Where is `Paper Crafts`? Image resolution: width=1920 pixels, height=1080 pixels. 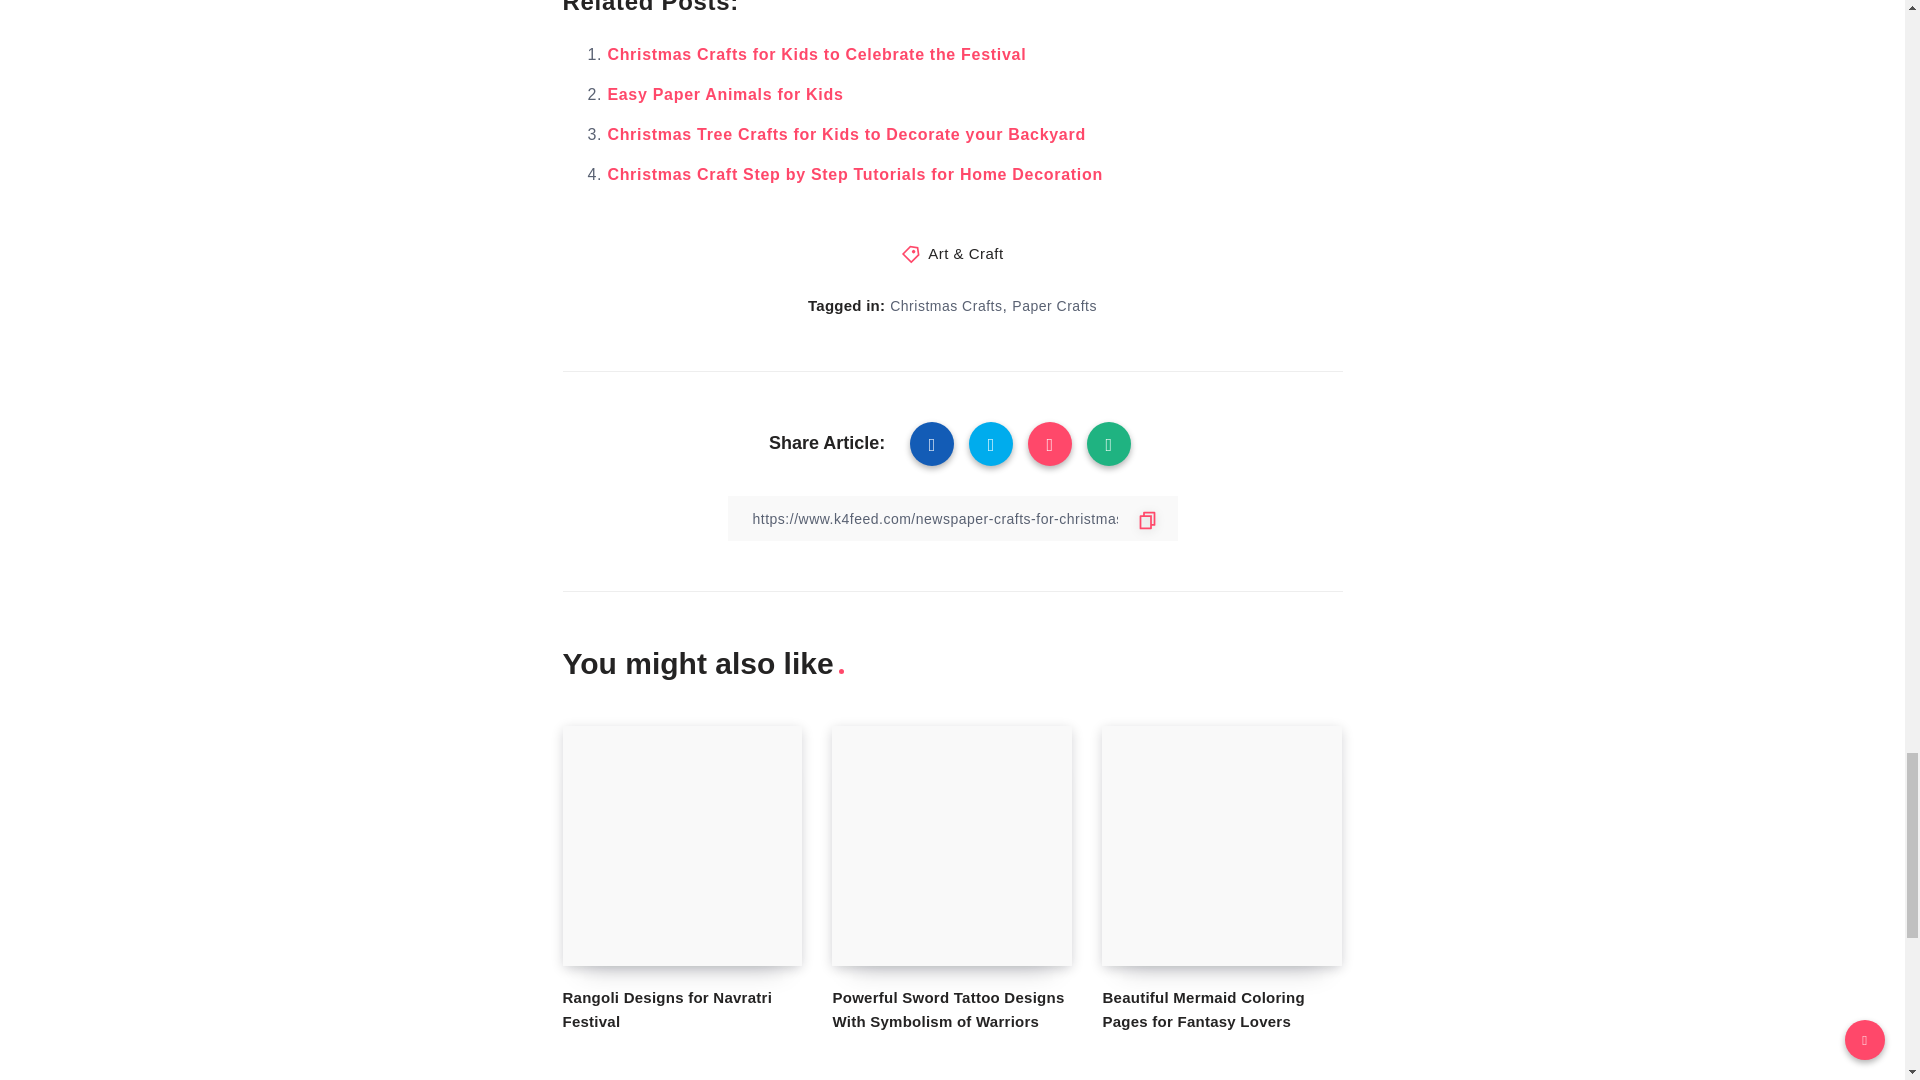
Paper Crafts is located at coordinates (1054, 306).